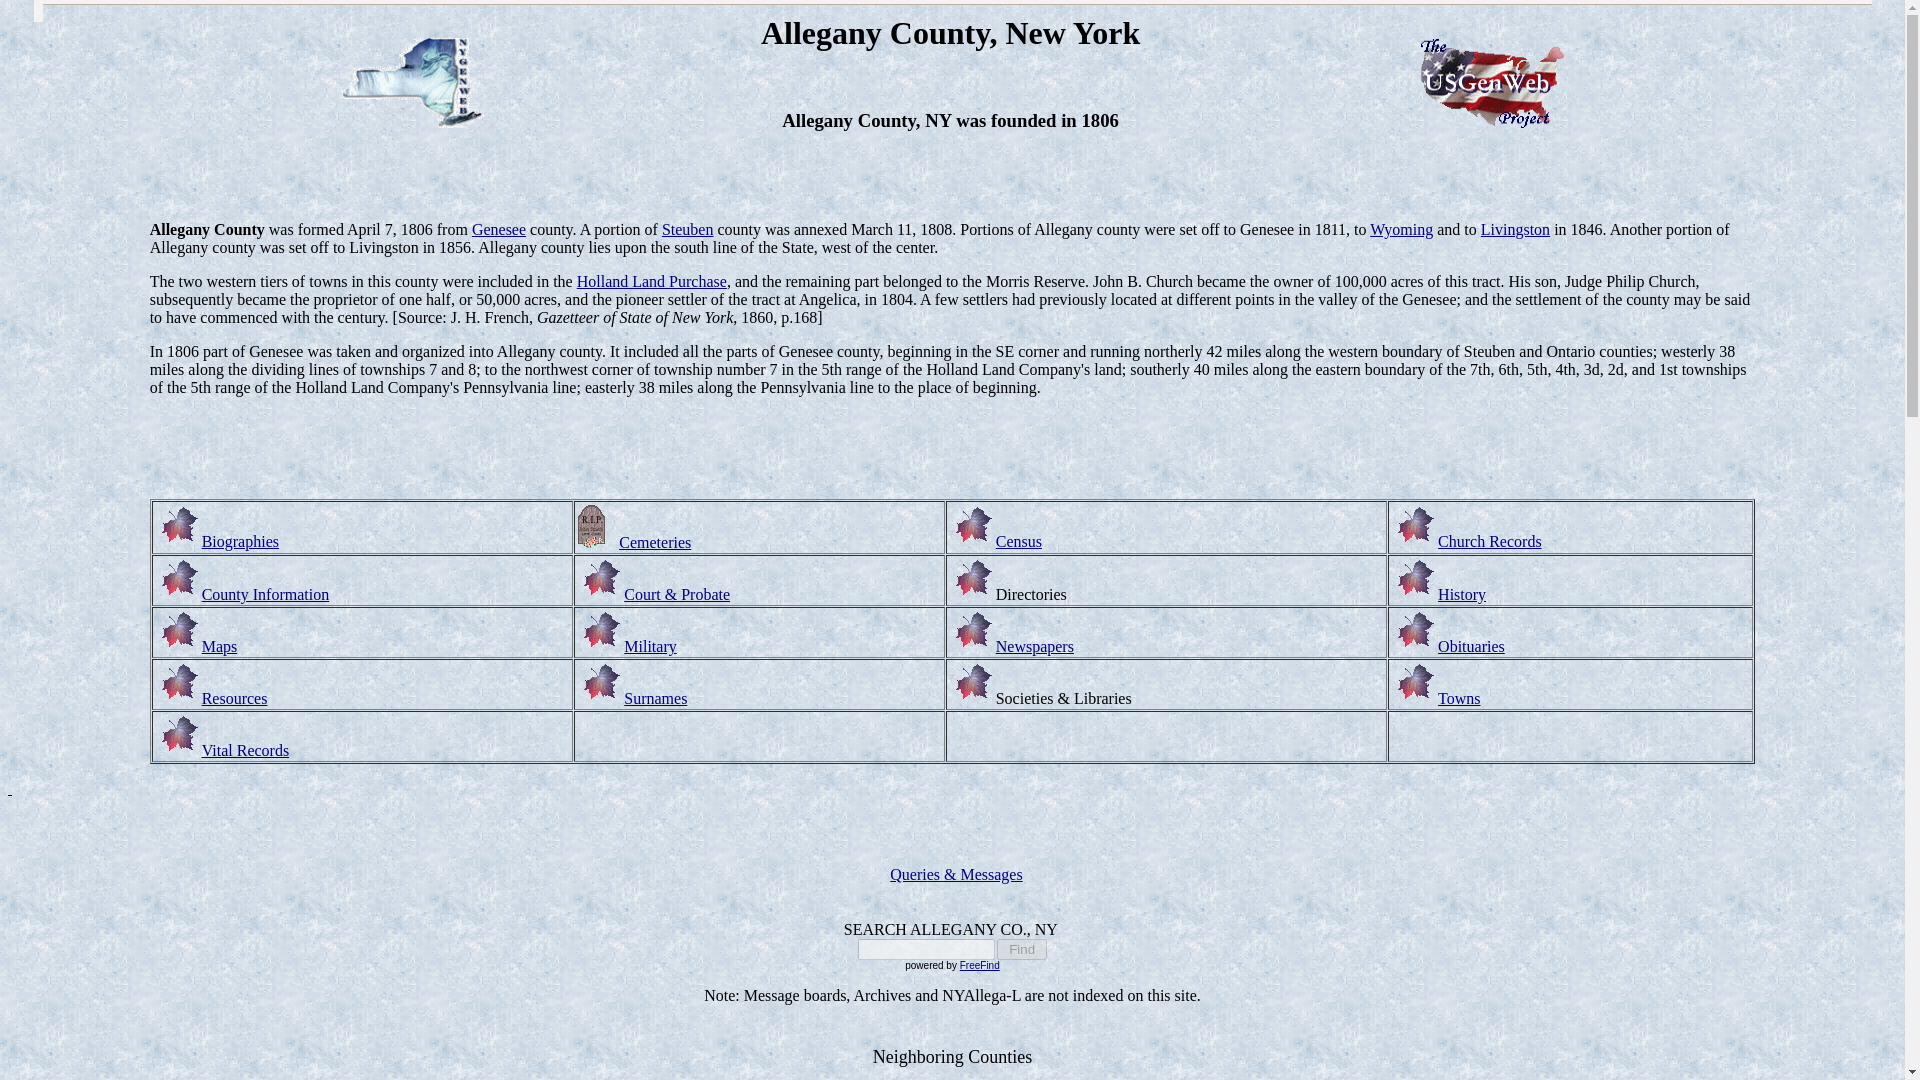 This screenshot has height=1080, width=1920. I want to click on Steuben, so click(688, 229).